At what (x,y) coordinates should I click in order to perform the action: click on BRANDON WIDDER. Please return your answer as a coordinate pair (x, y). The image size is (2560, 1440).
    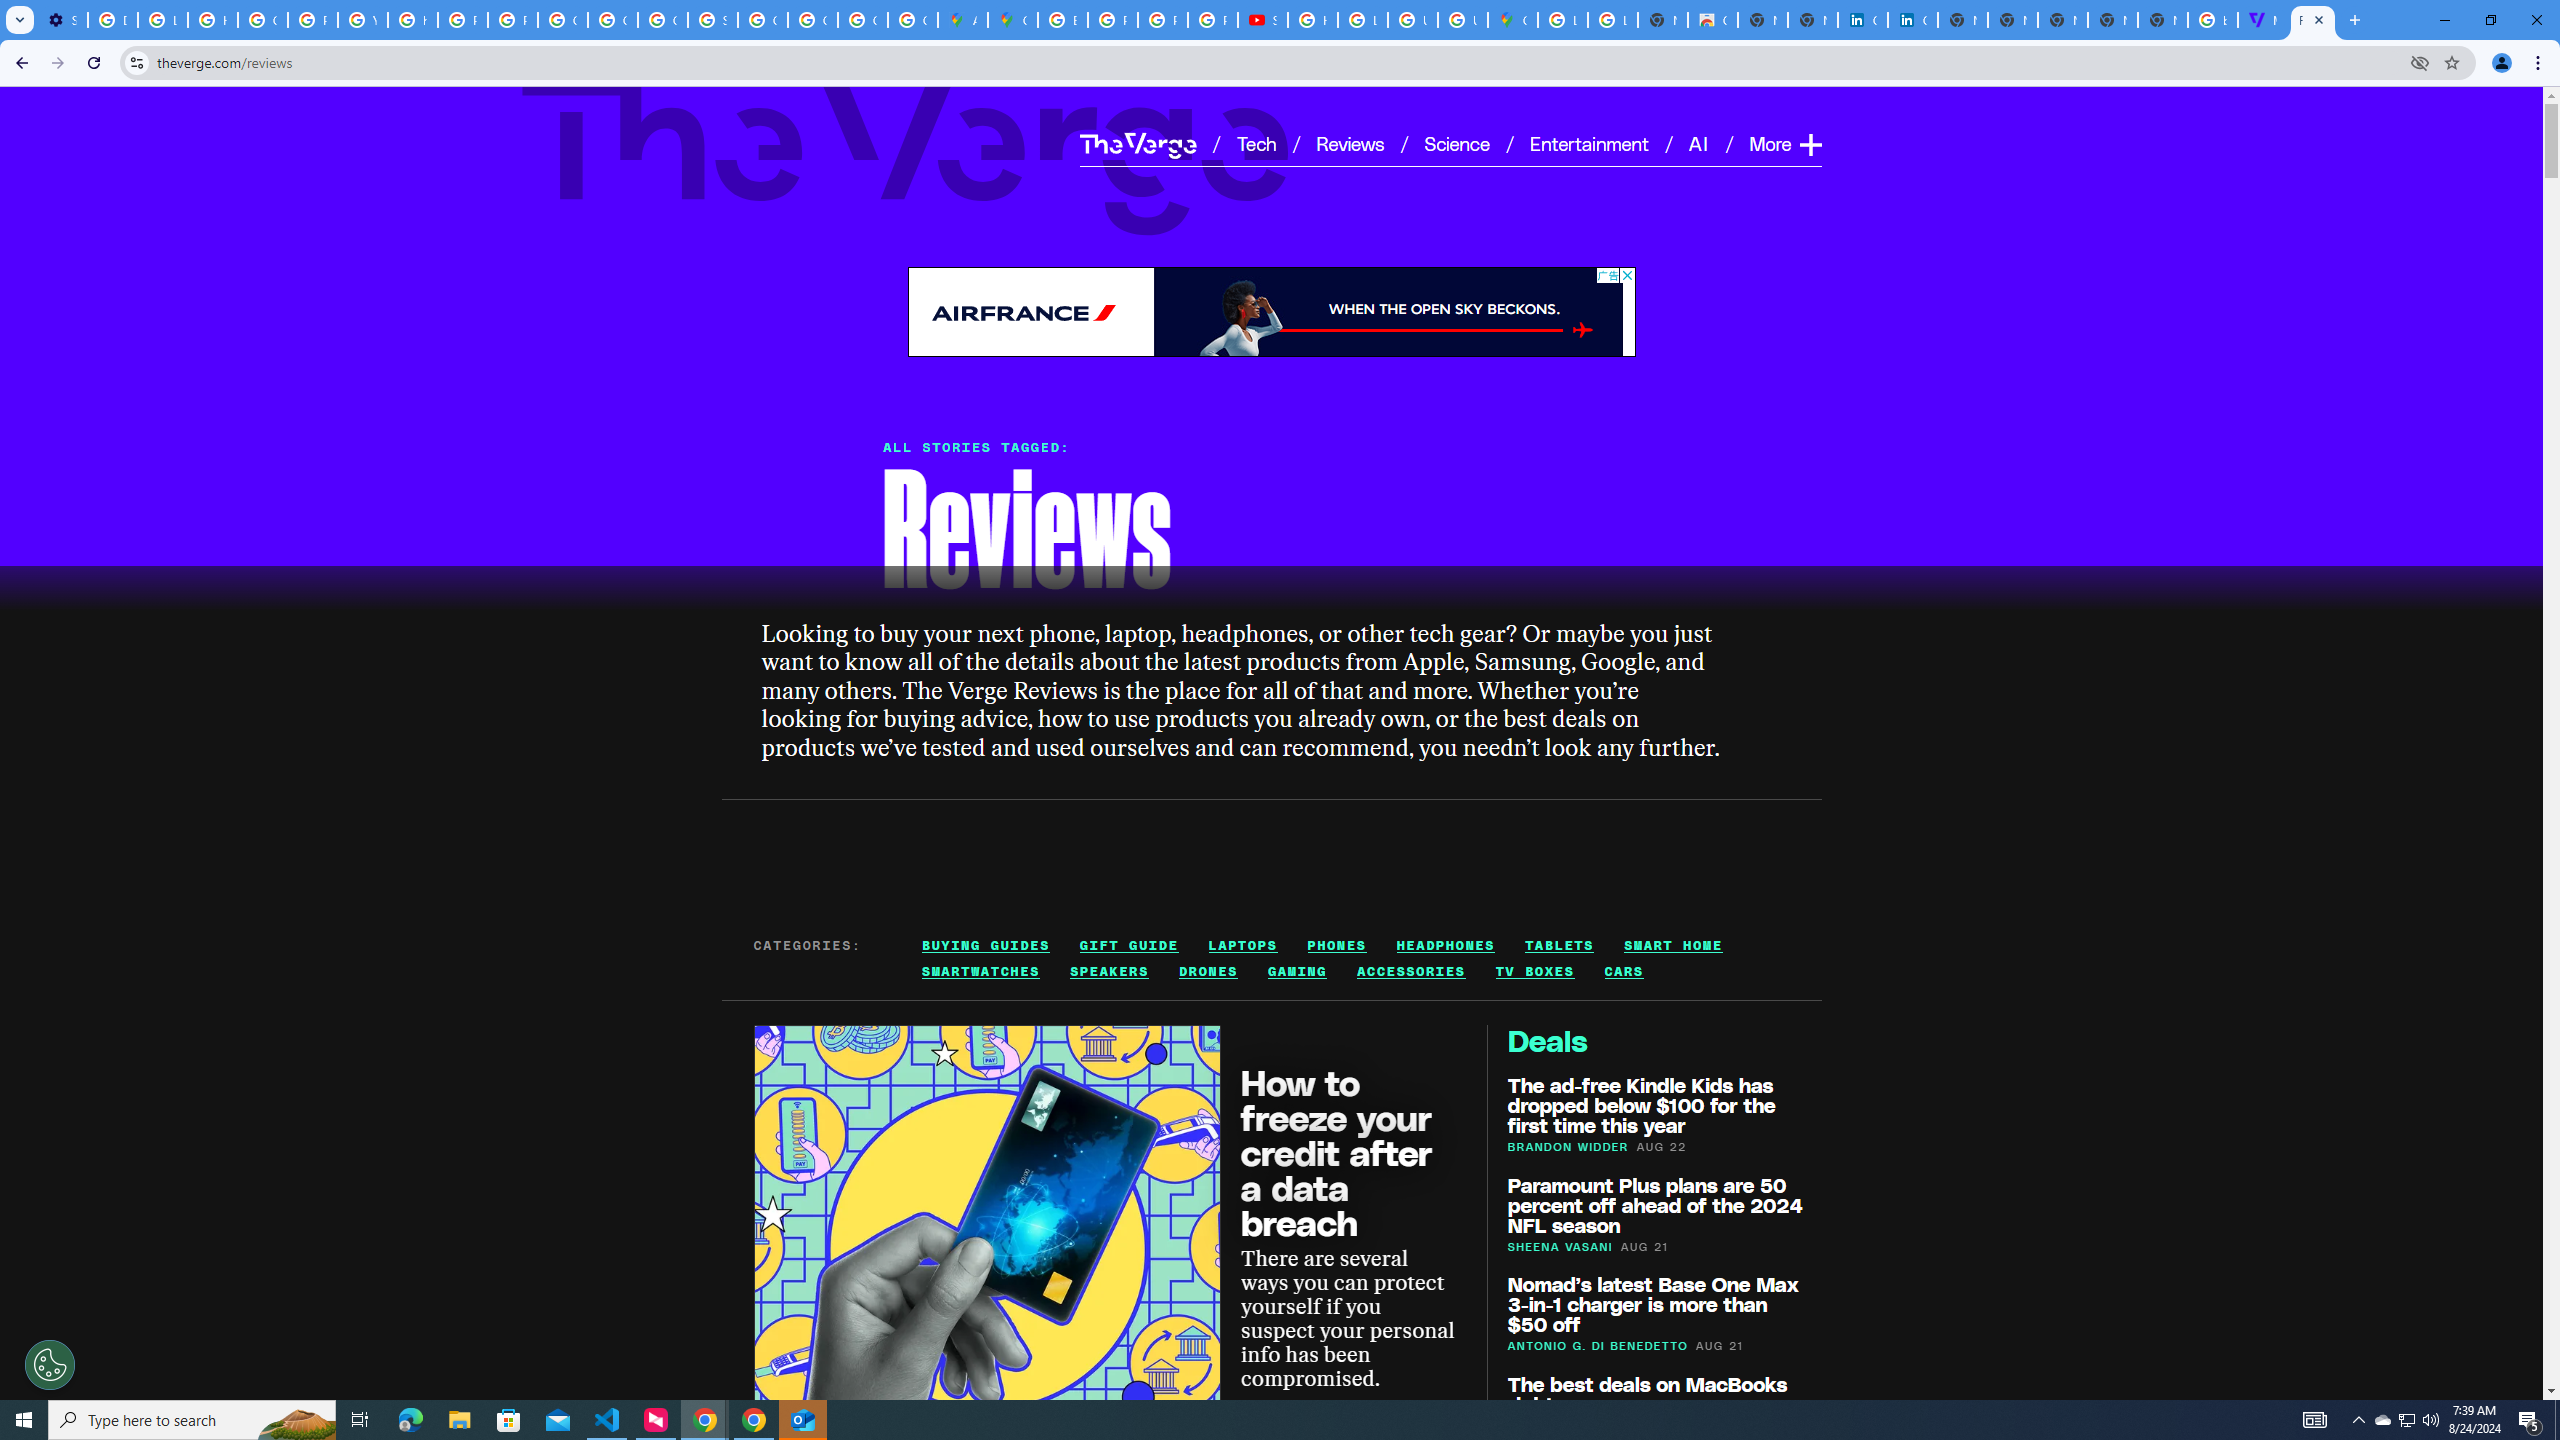
    Looking at the image, I should click on (1568, 1146).